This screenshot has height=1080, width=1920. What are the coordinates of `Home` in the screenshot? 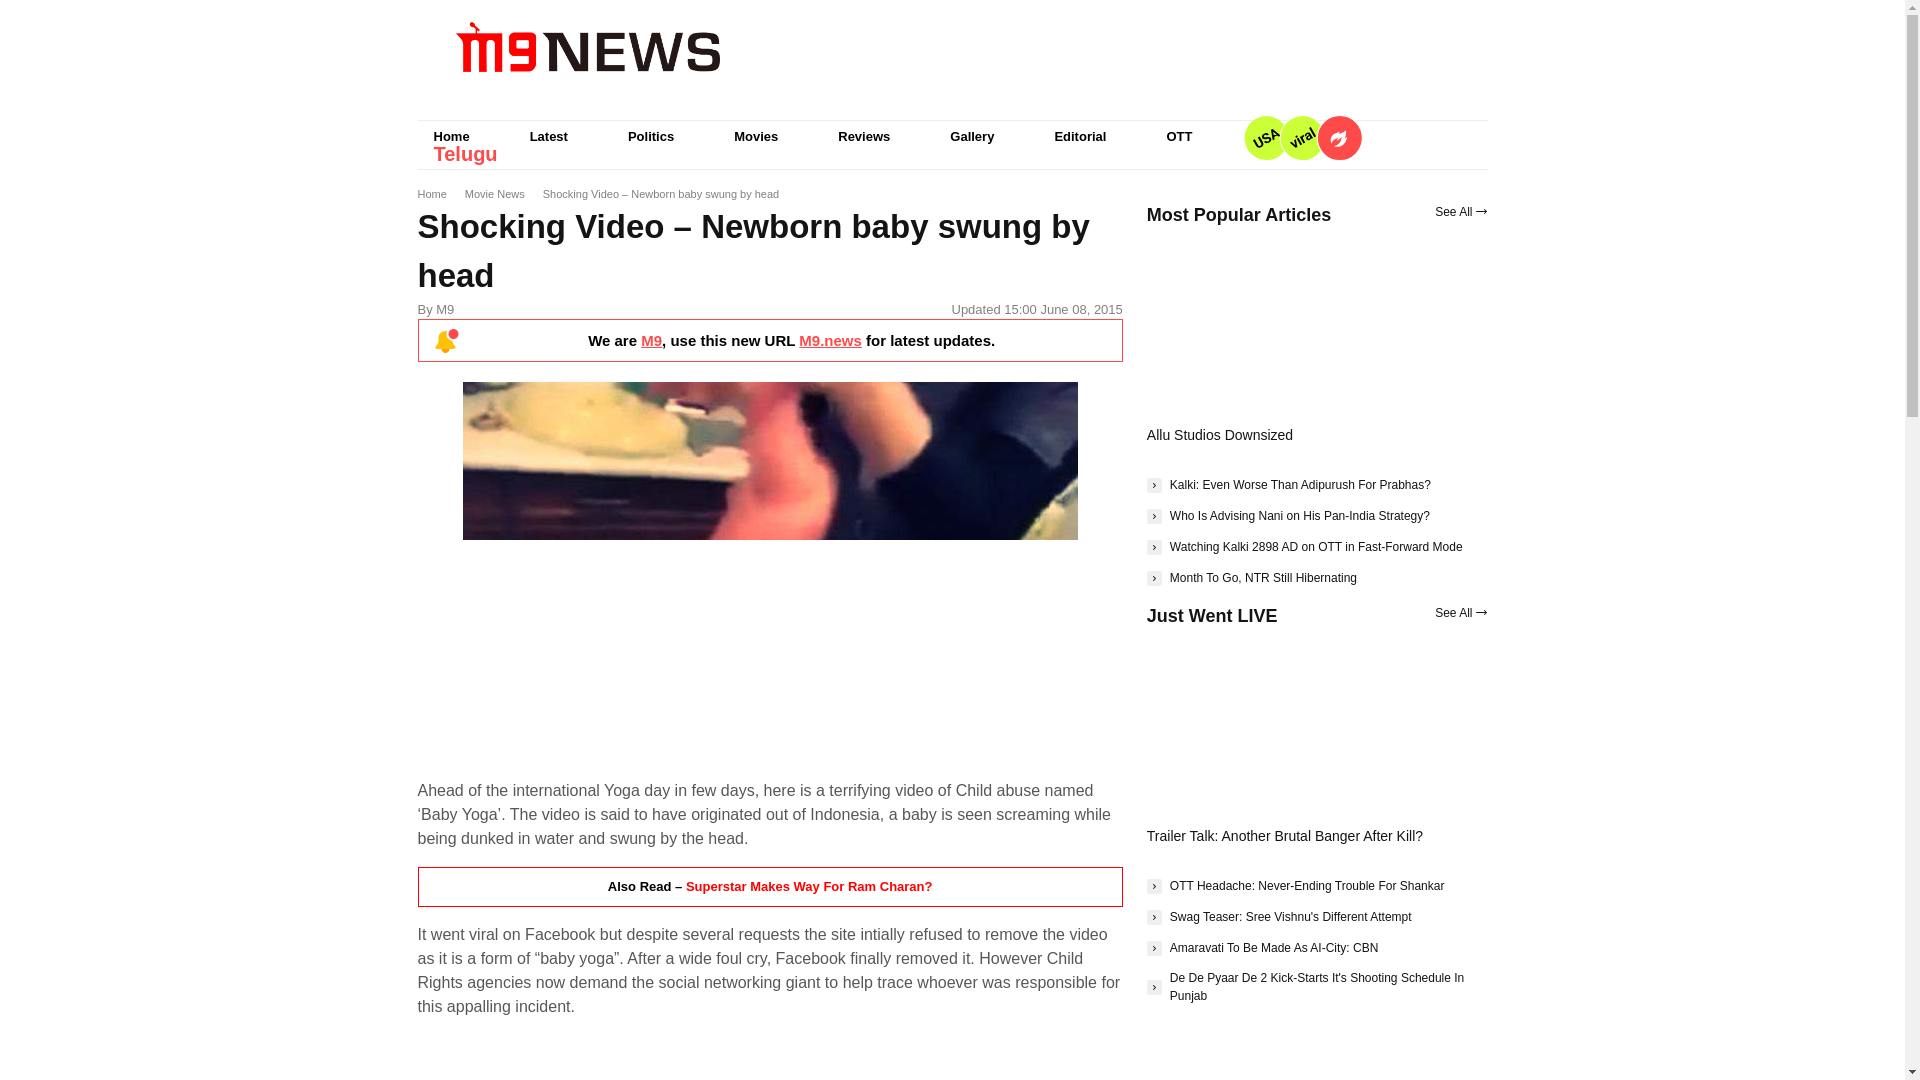 It's located at (432, 193).